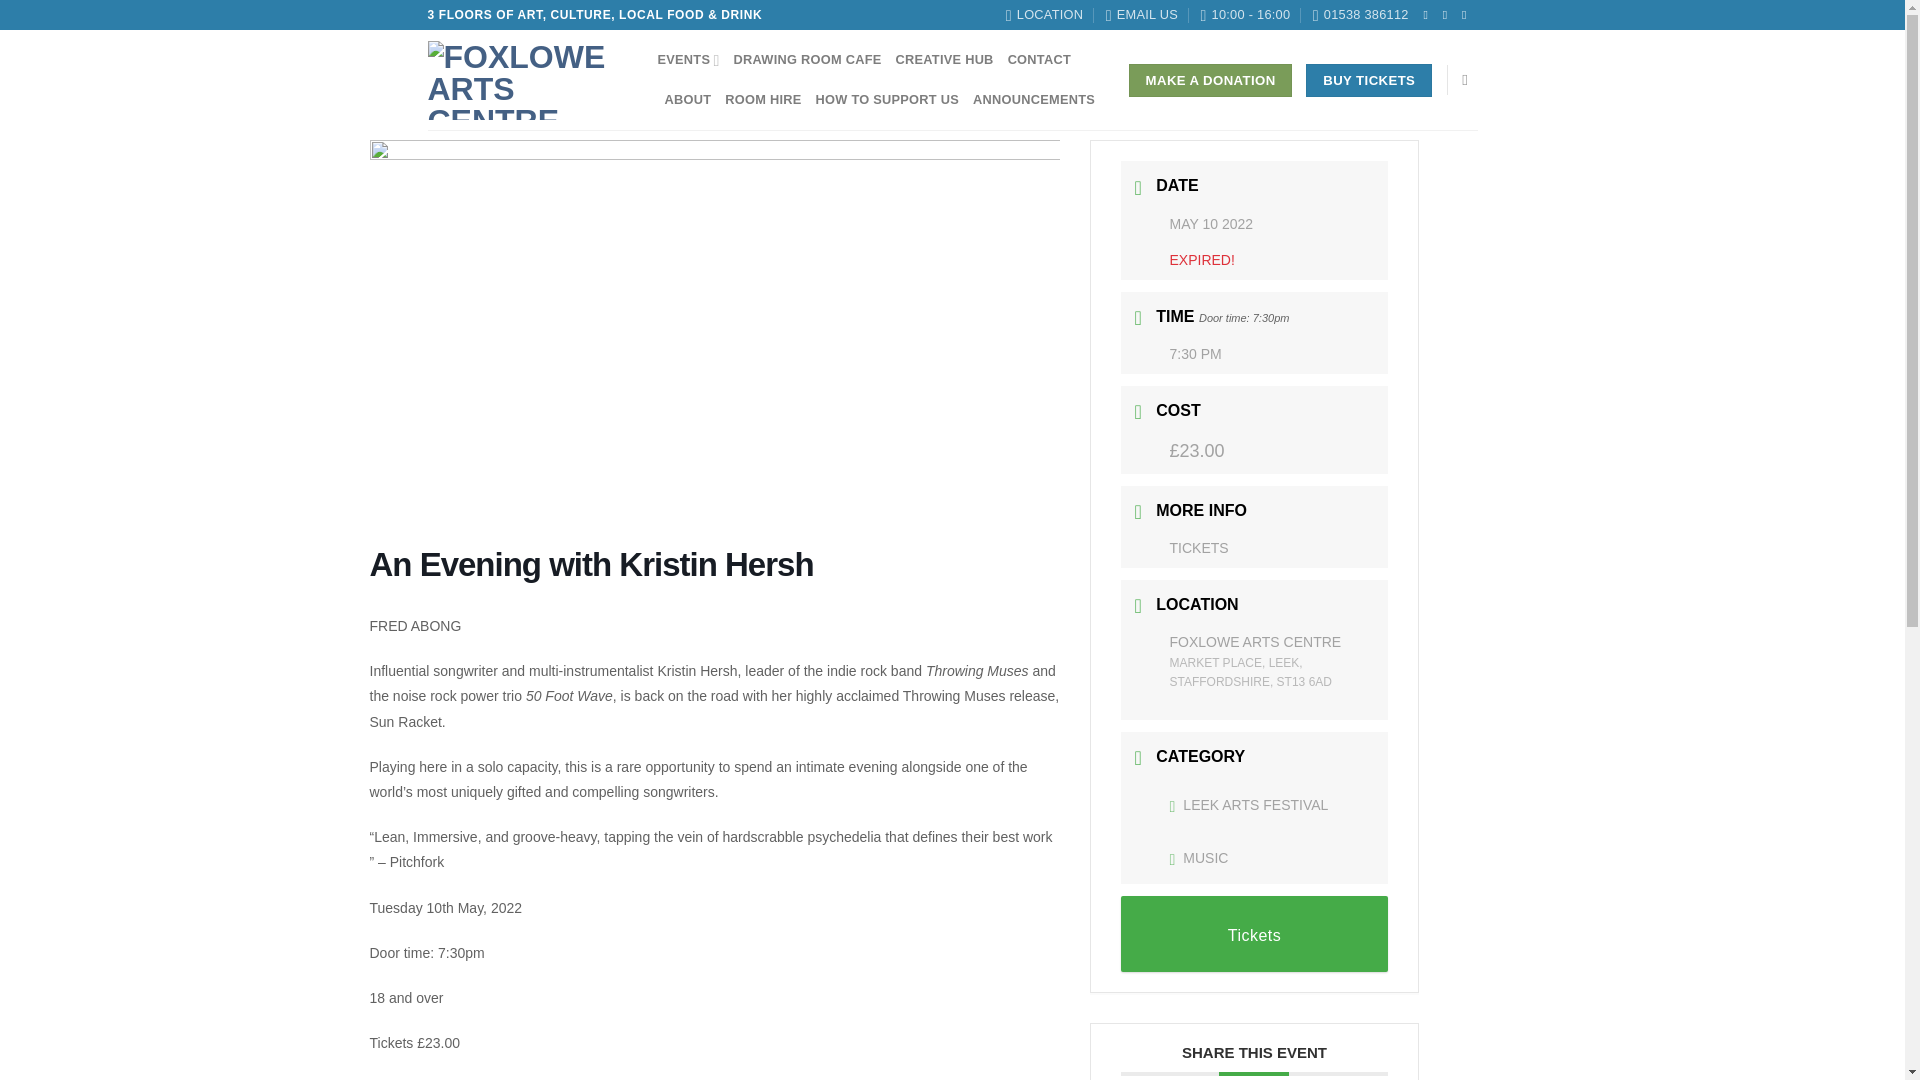  Describe the element at coordinates (1245, 15) in the screenshot. I see `10:00 - 16:00` at that location.